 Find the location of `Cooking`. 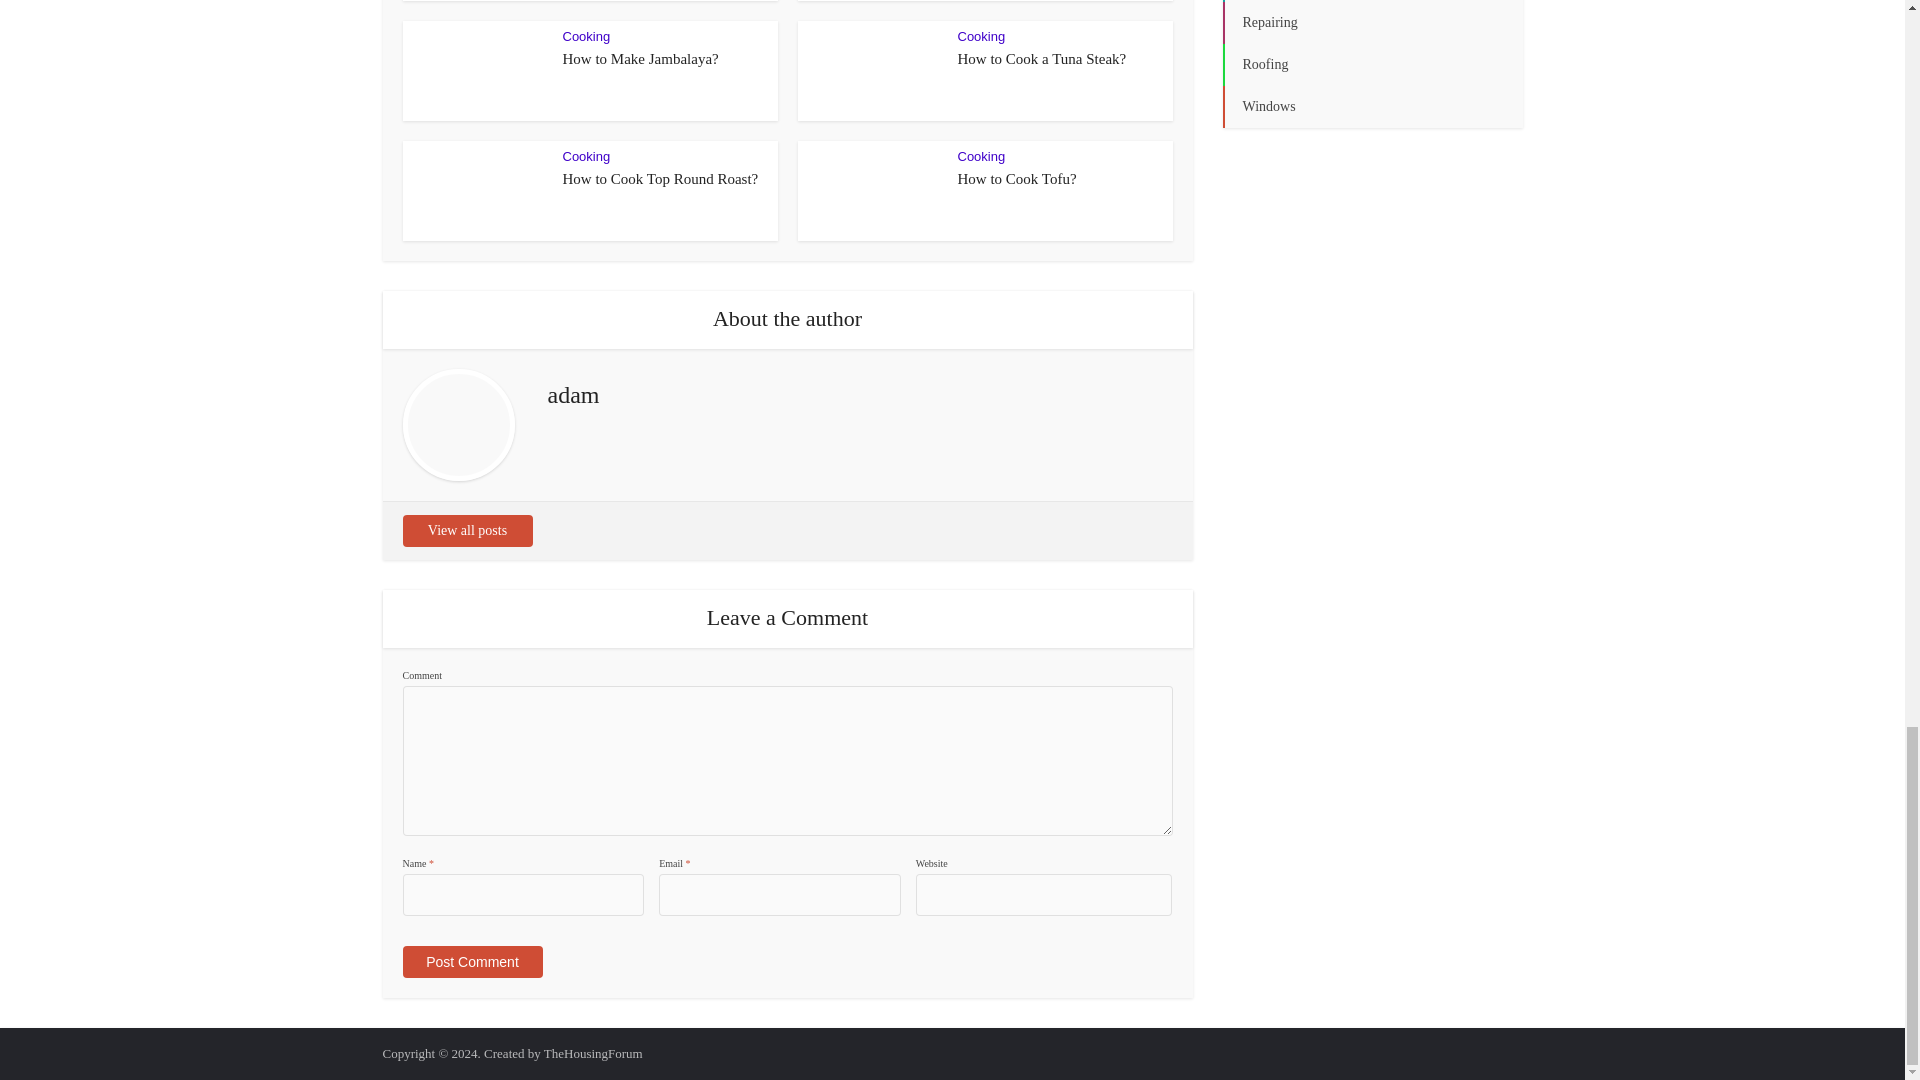

Cooking is located at coordinates (982, 156).